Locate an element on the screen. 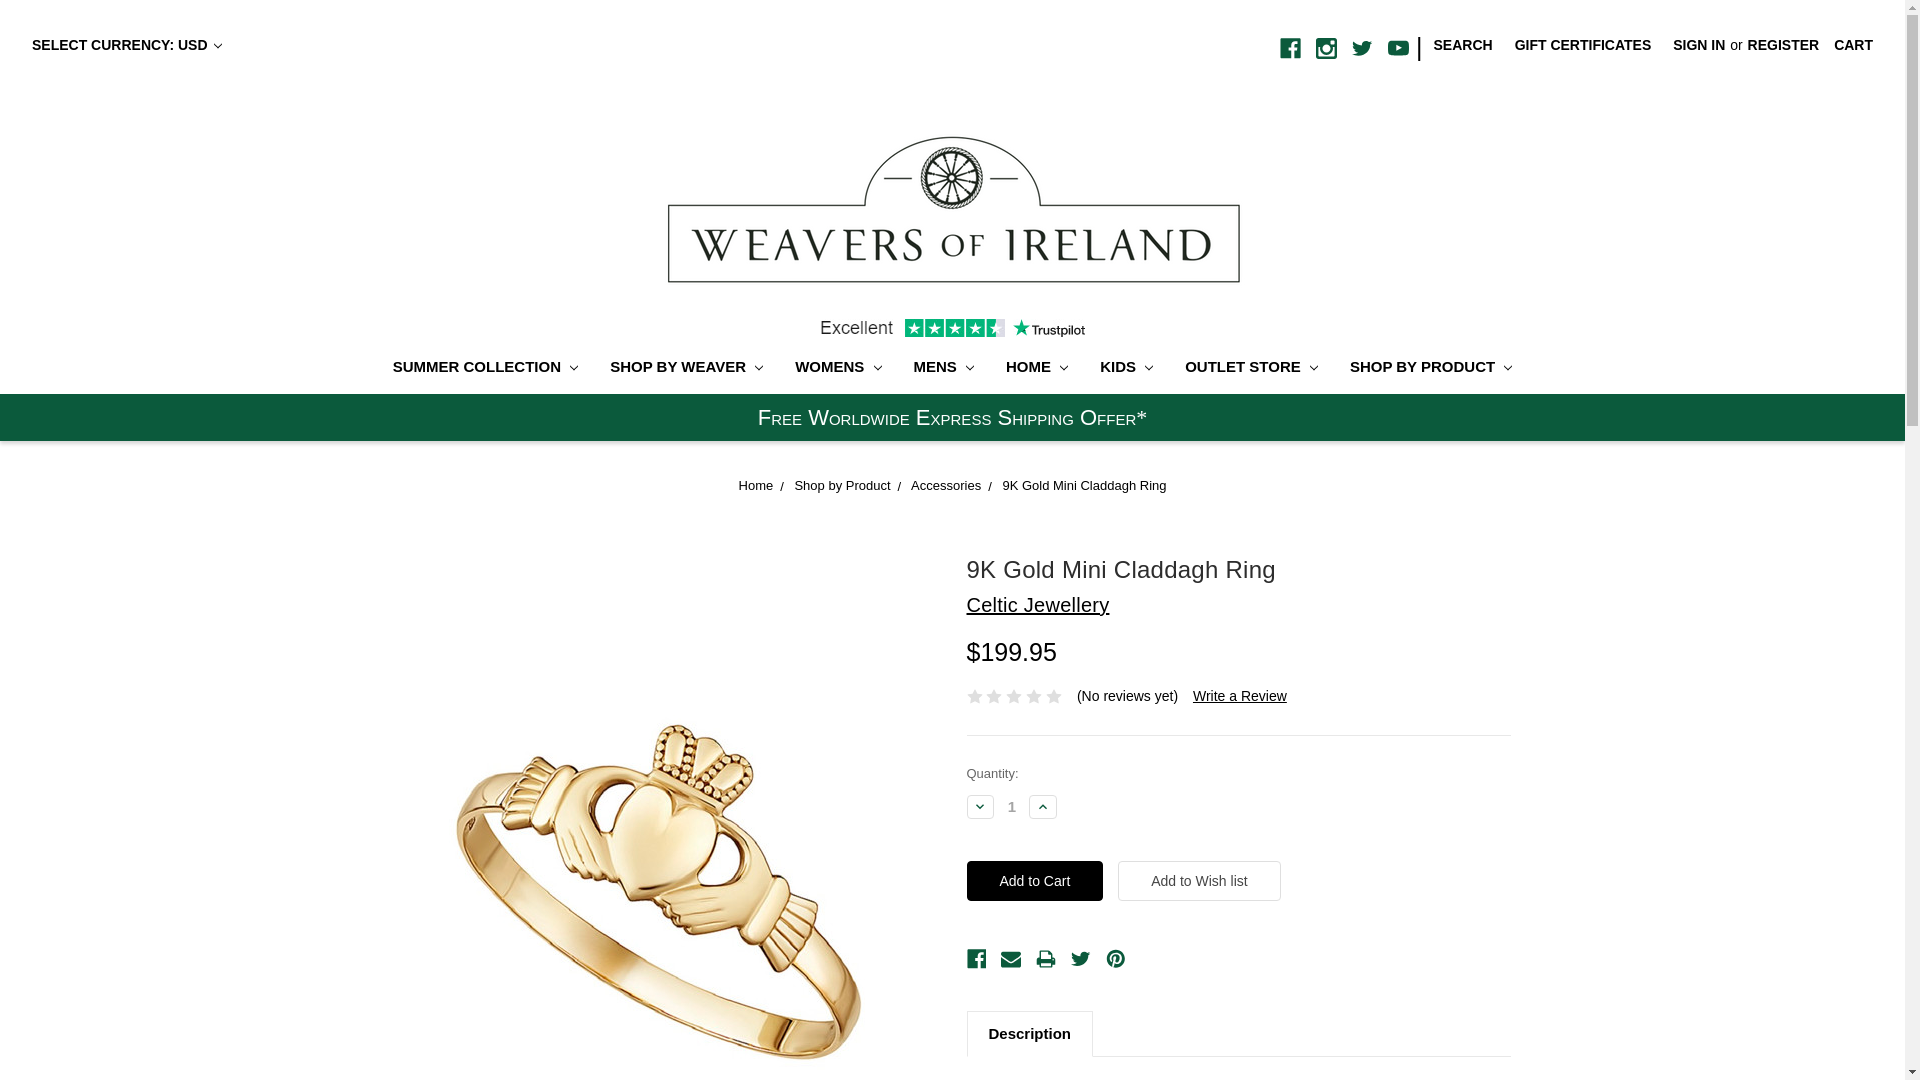 The width and height of the screenshot is (1920, 1080). Weavers of Ireland is located at coordinates (952, 208).